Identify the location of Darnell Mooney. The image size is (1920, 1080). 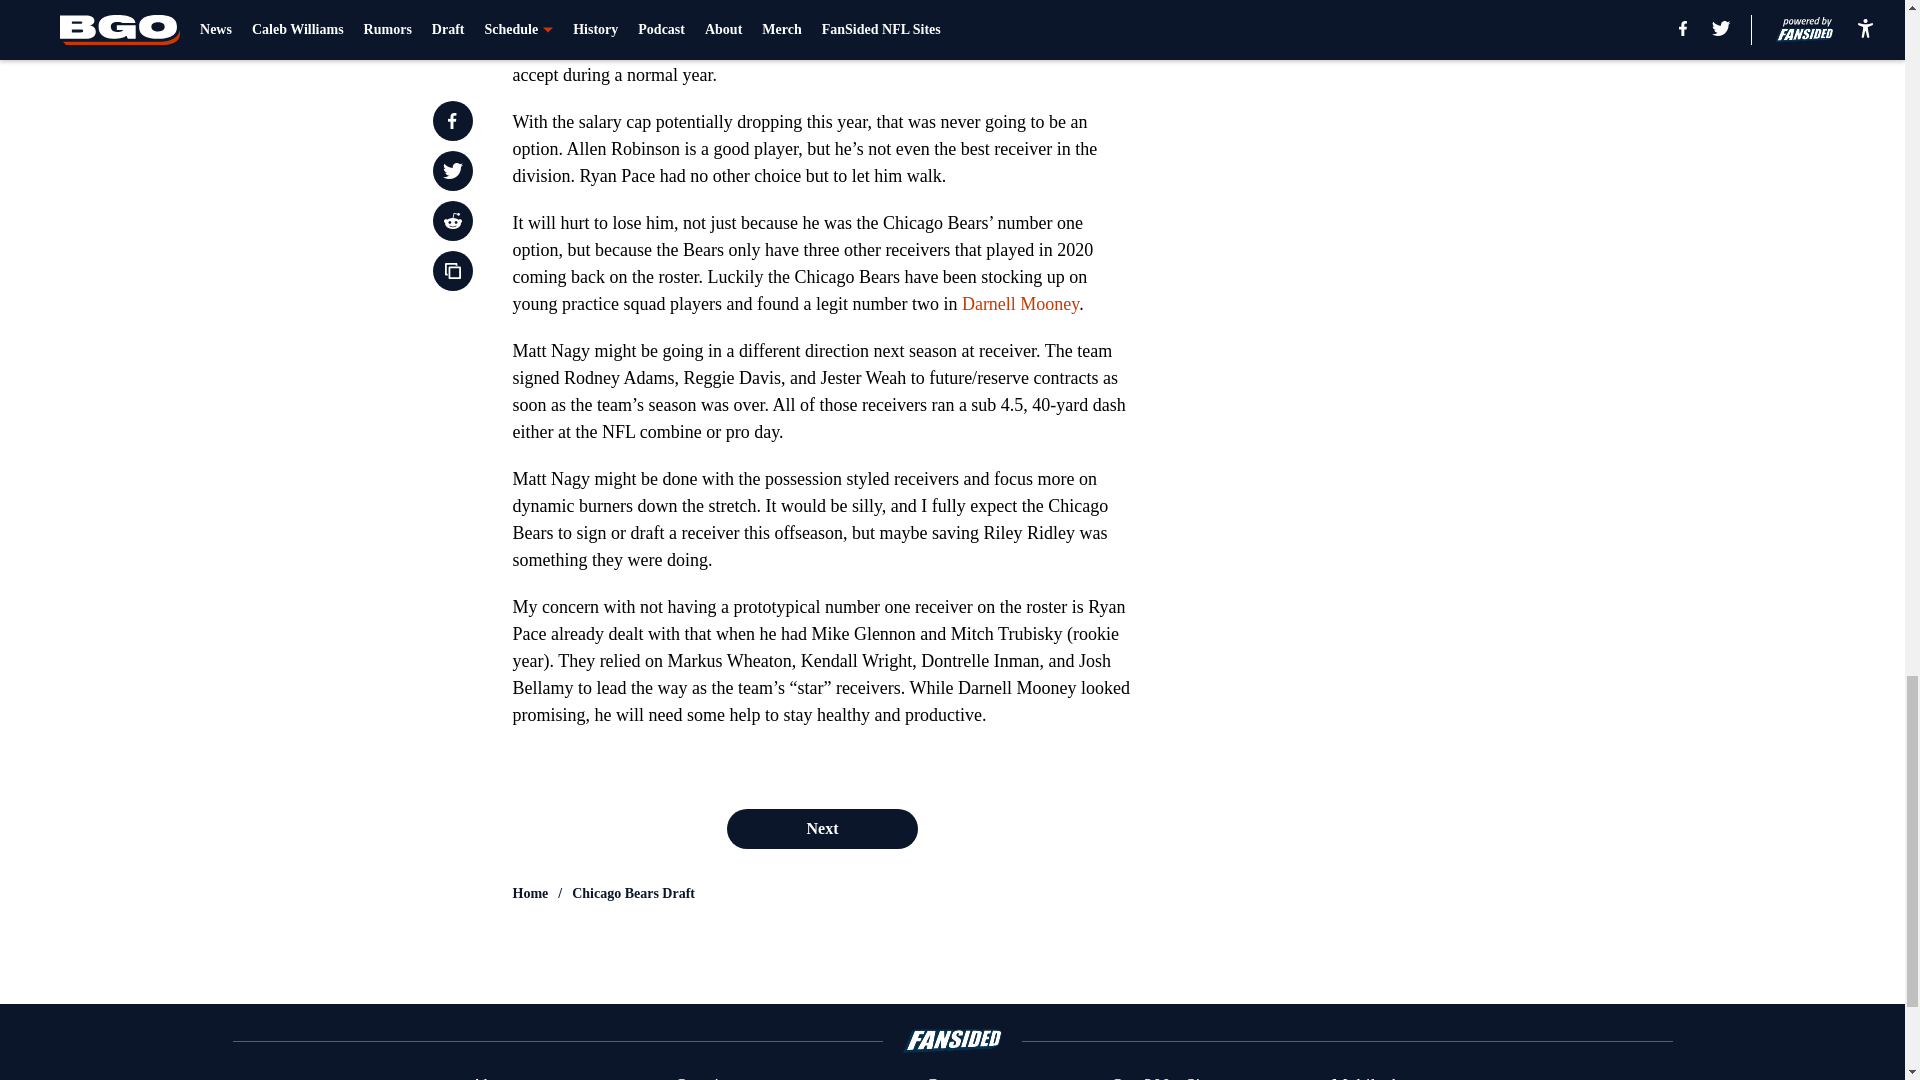
(1020, 304).